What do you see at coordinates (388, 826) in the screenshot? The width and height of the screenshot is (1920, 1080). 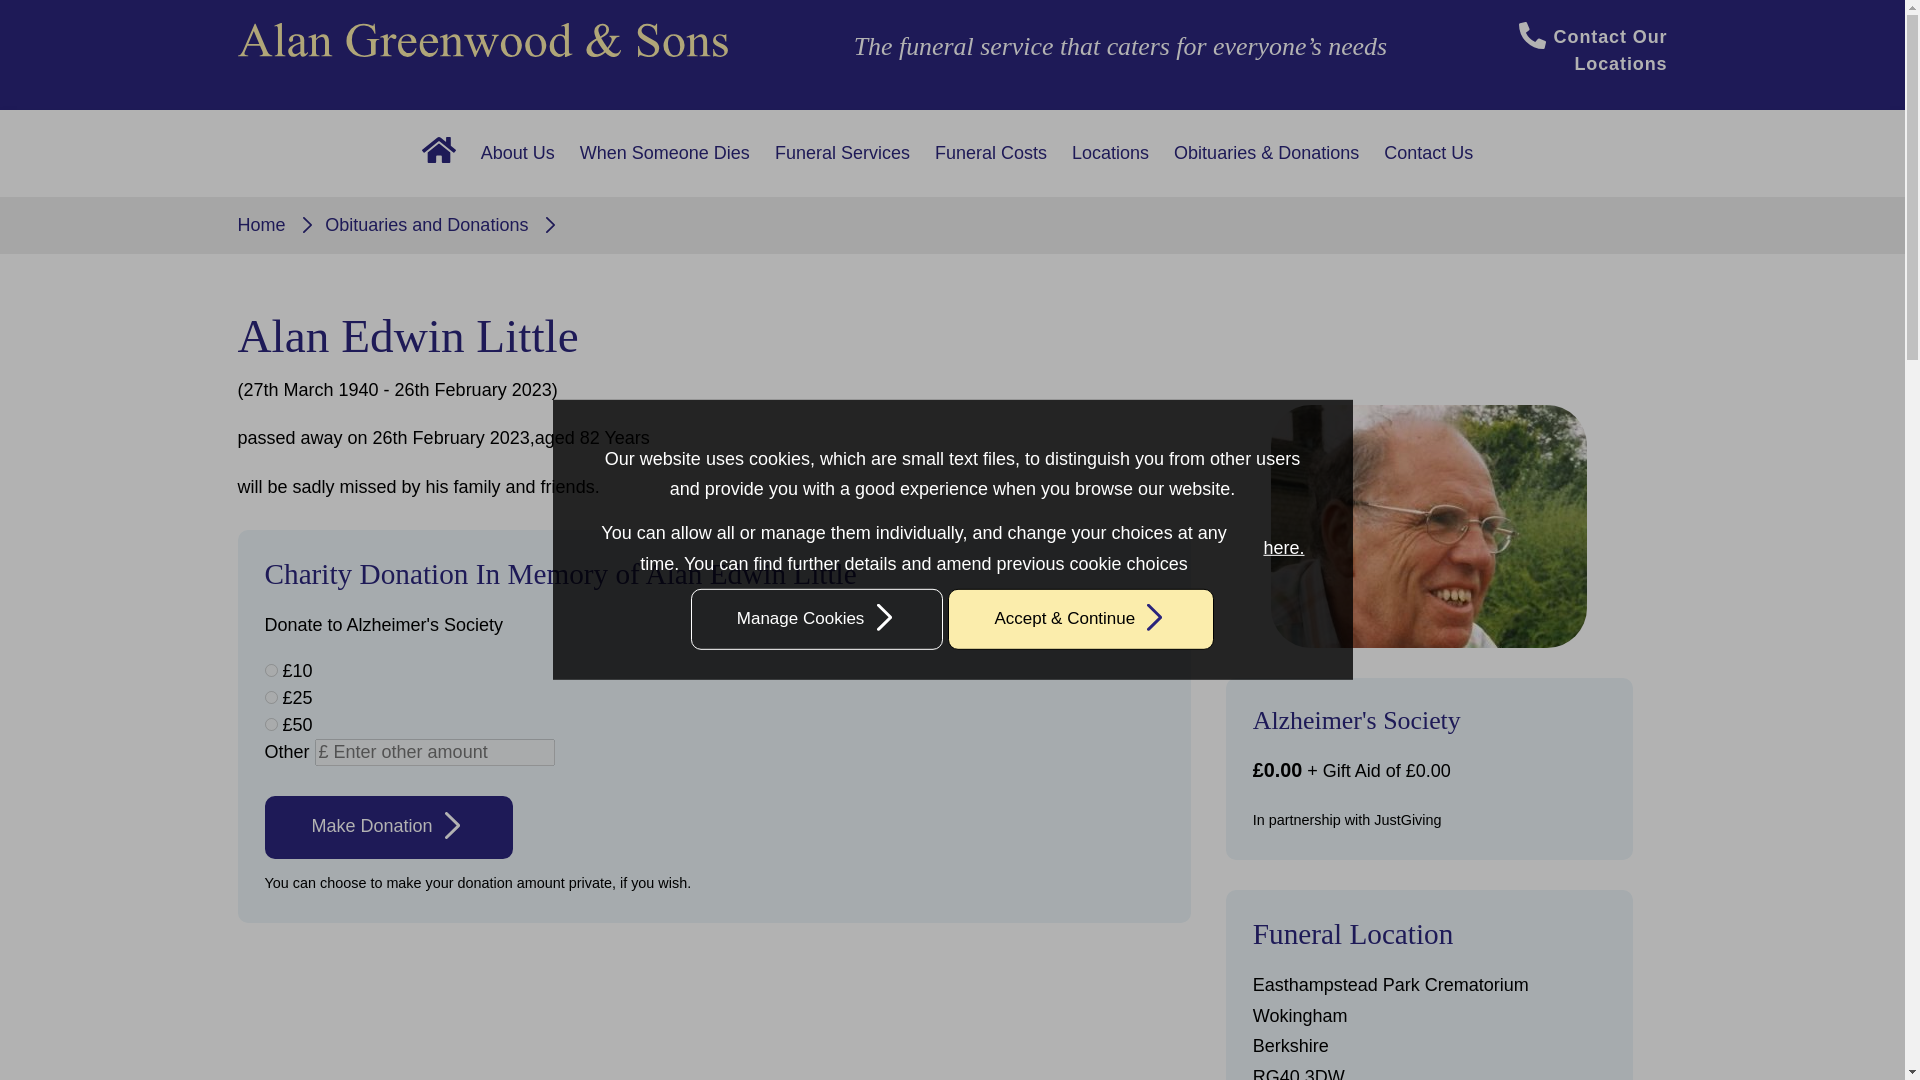 I see `Make donation` at bounding box center [388, 826].